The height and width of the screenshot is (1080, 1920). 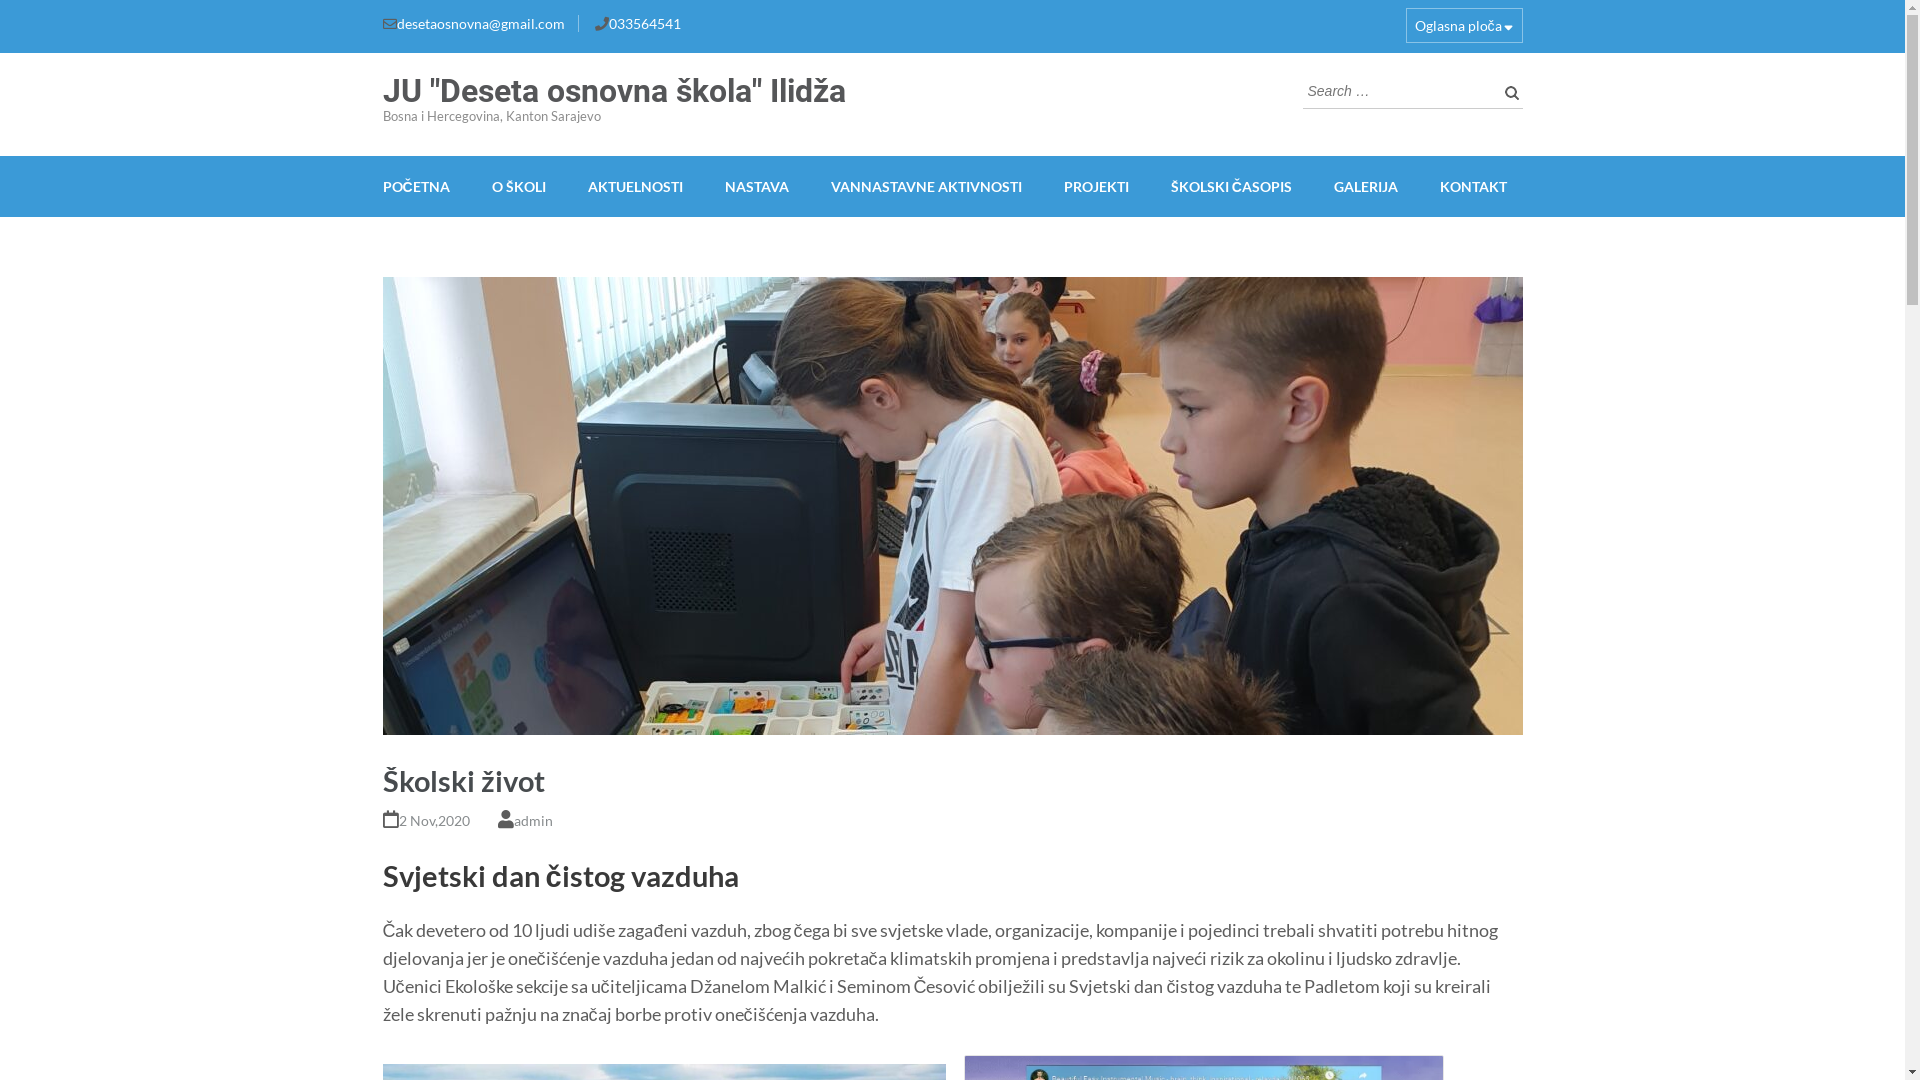 I want to click on VANNASTAVNE AKTIVNOSTI, so click(x=926, y=186).